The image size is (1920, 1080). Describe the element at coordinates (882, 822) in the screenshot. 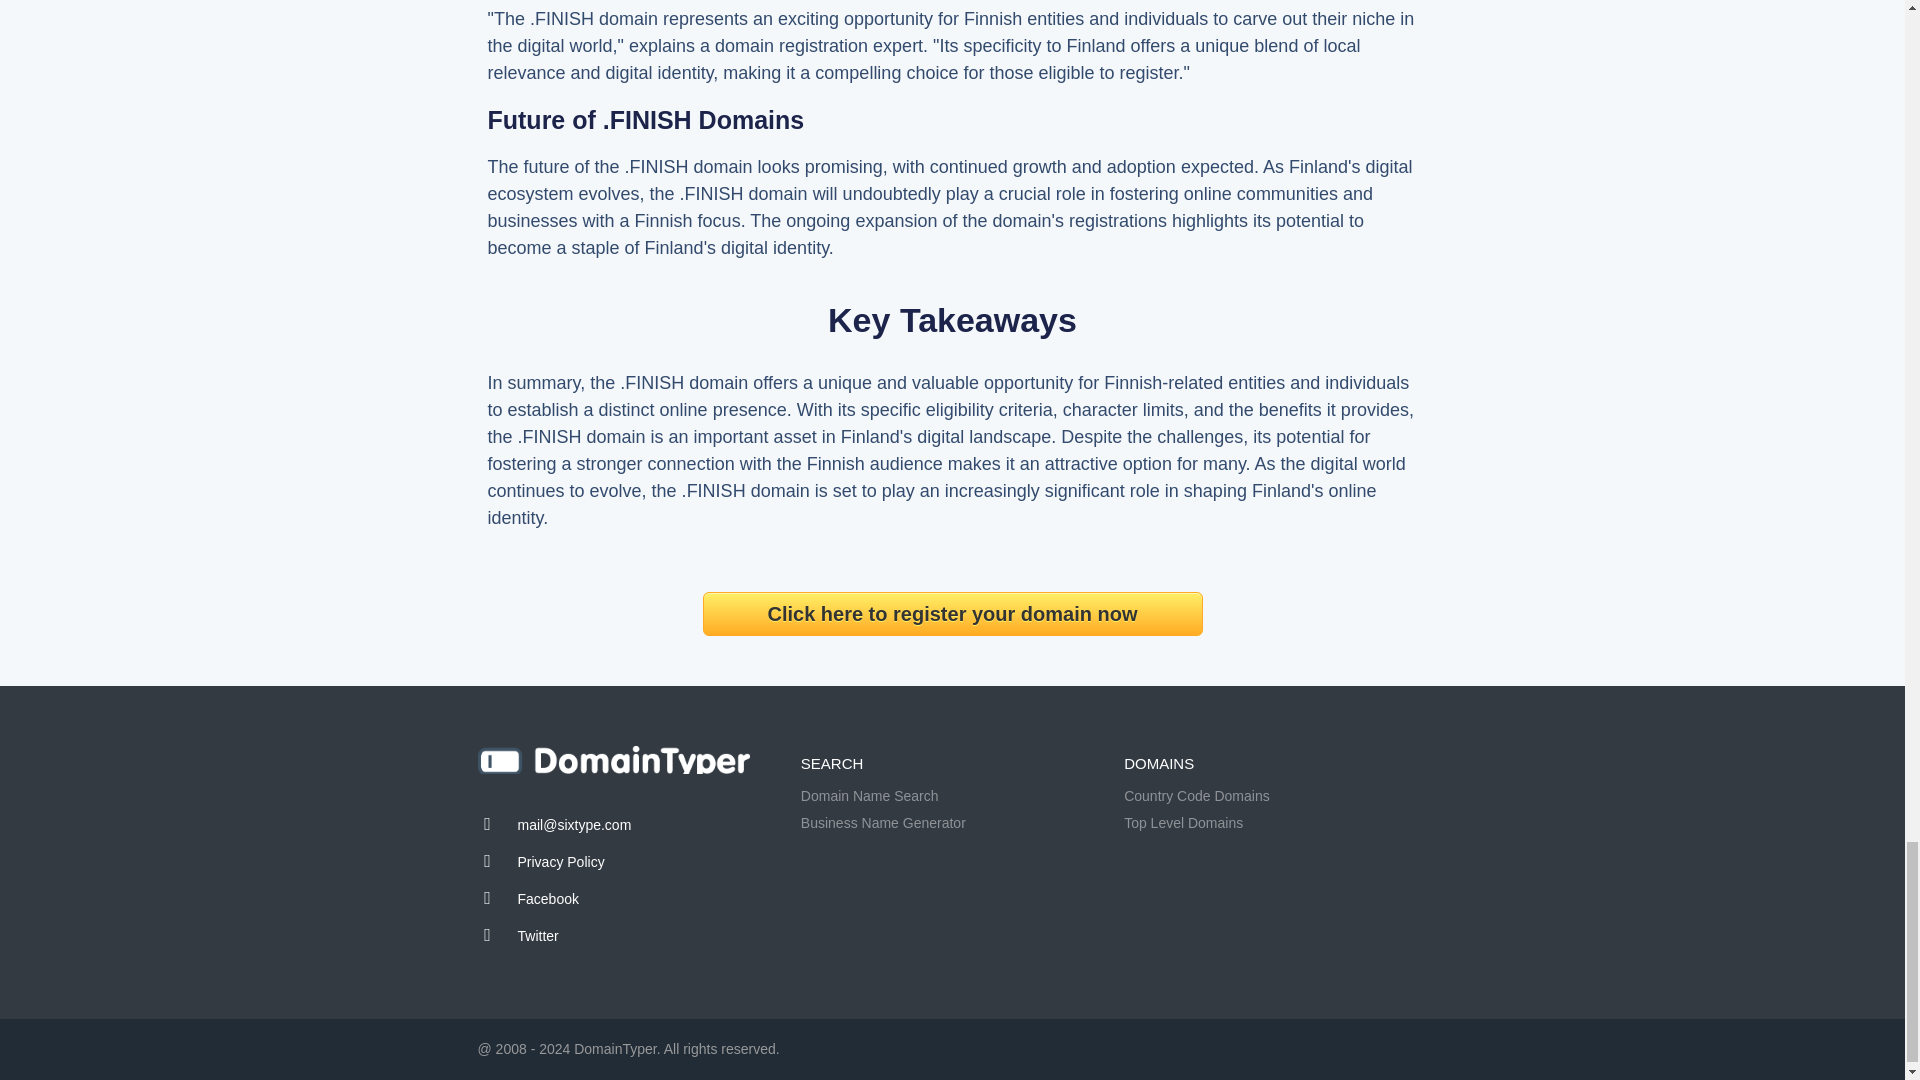

I see `Business Name Generator` at that location.